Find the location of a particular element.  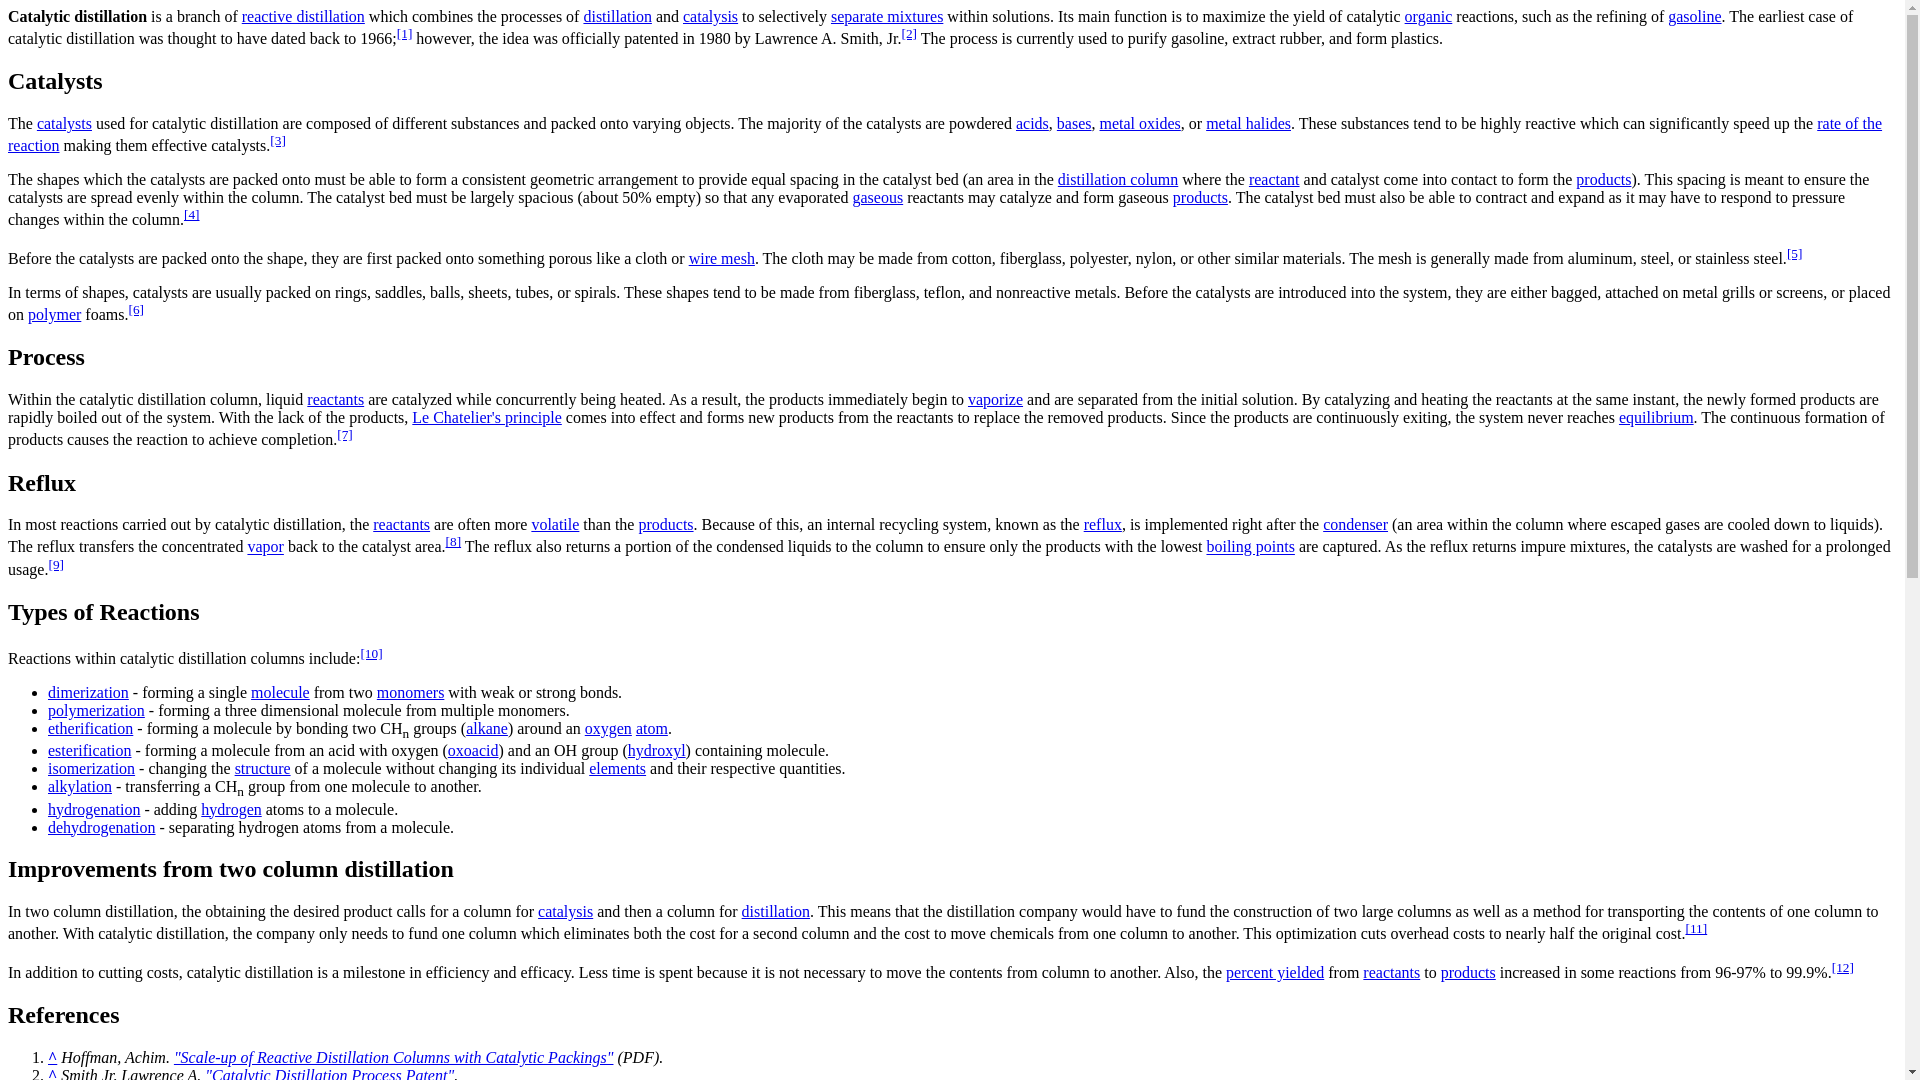

equilibrium is located at coordinates (1656, 417).